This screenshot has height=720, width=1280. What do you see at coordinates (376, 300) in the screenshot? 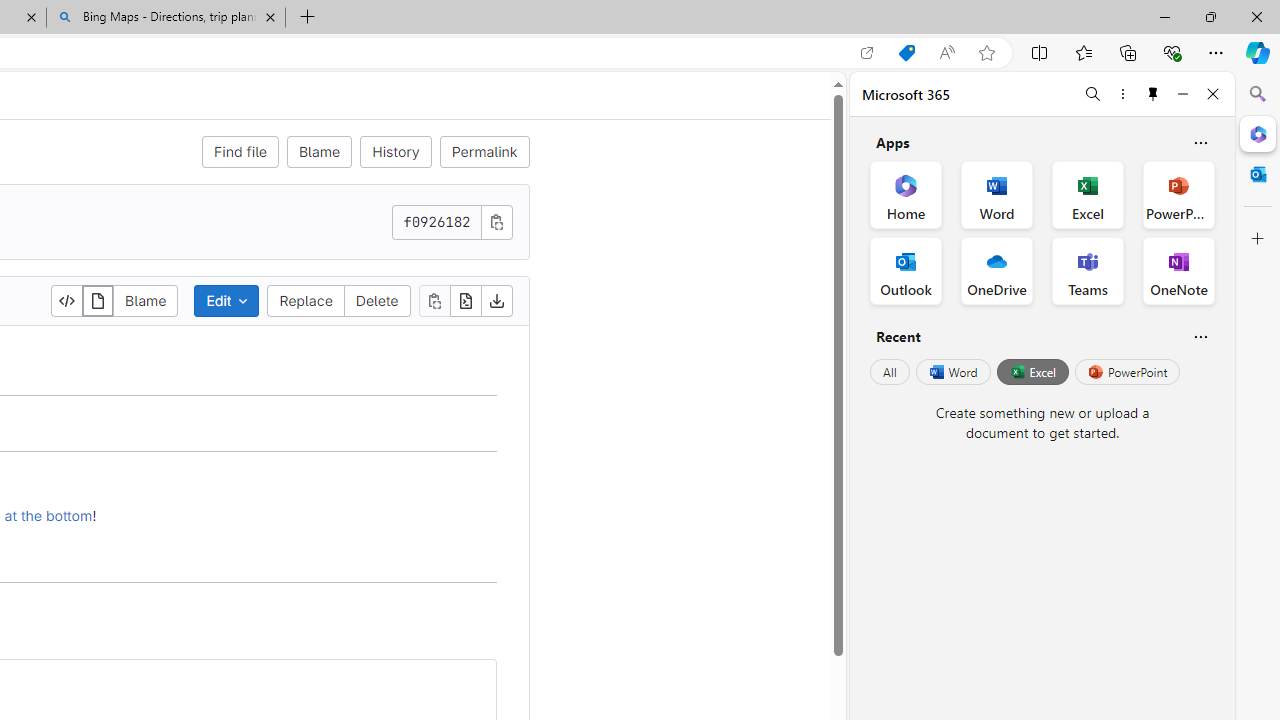
I see `Delete` at bounding box center [376, 300].